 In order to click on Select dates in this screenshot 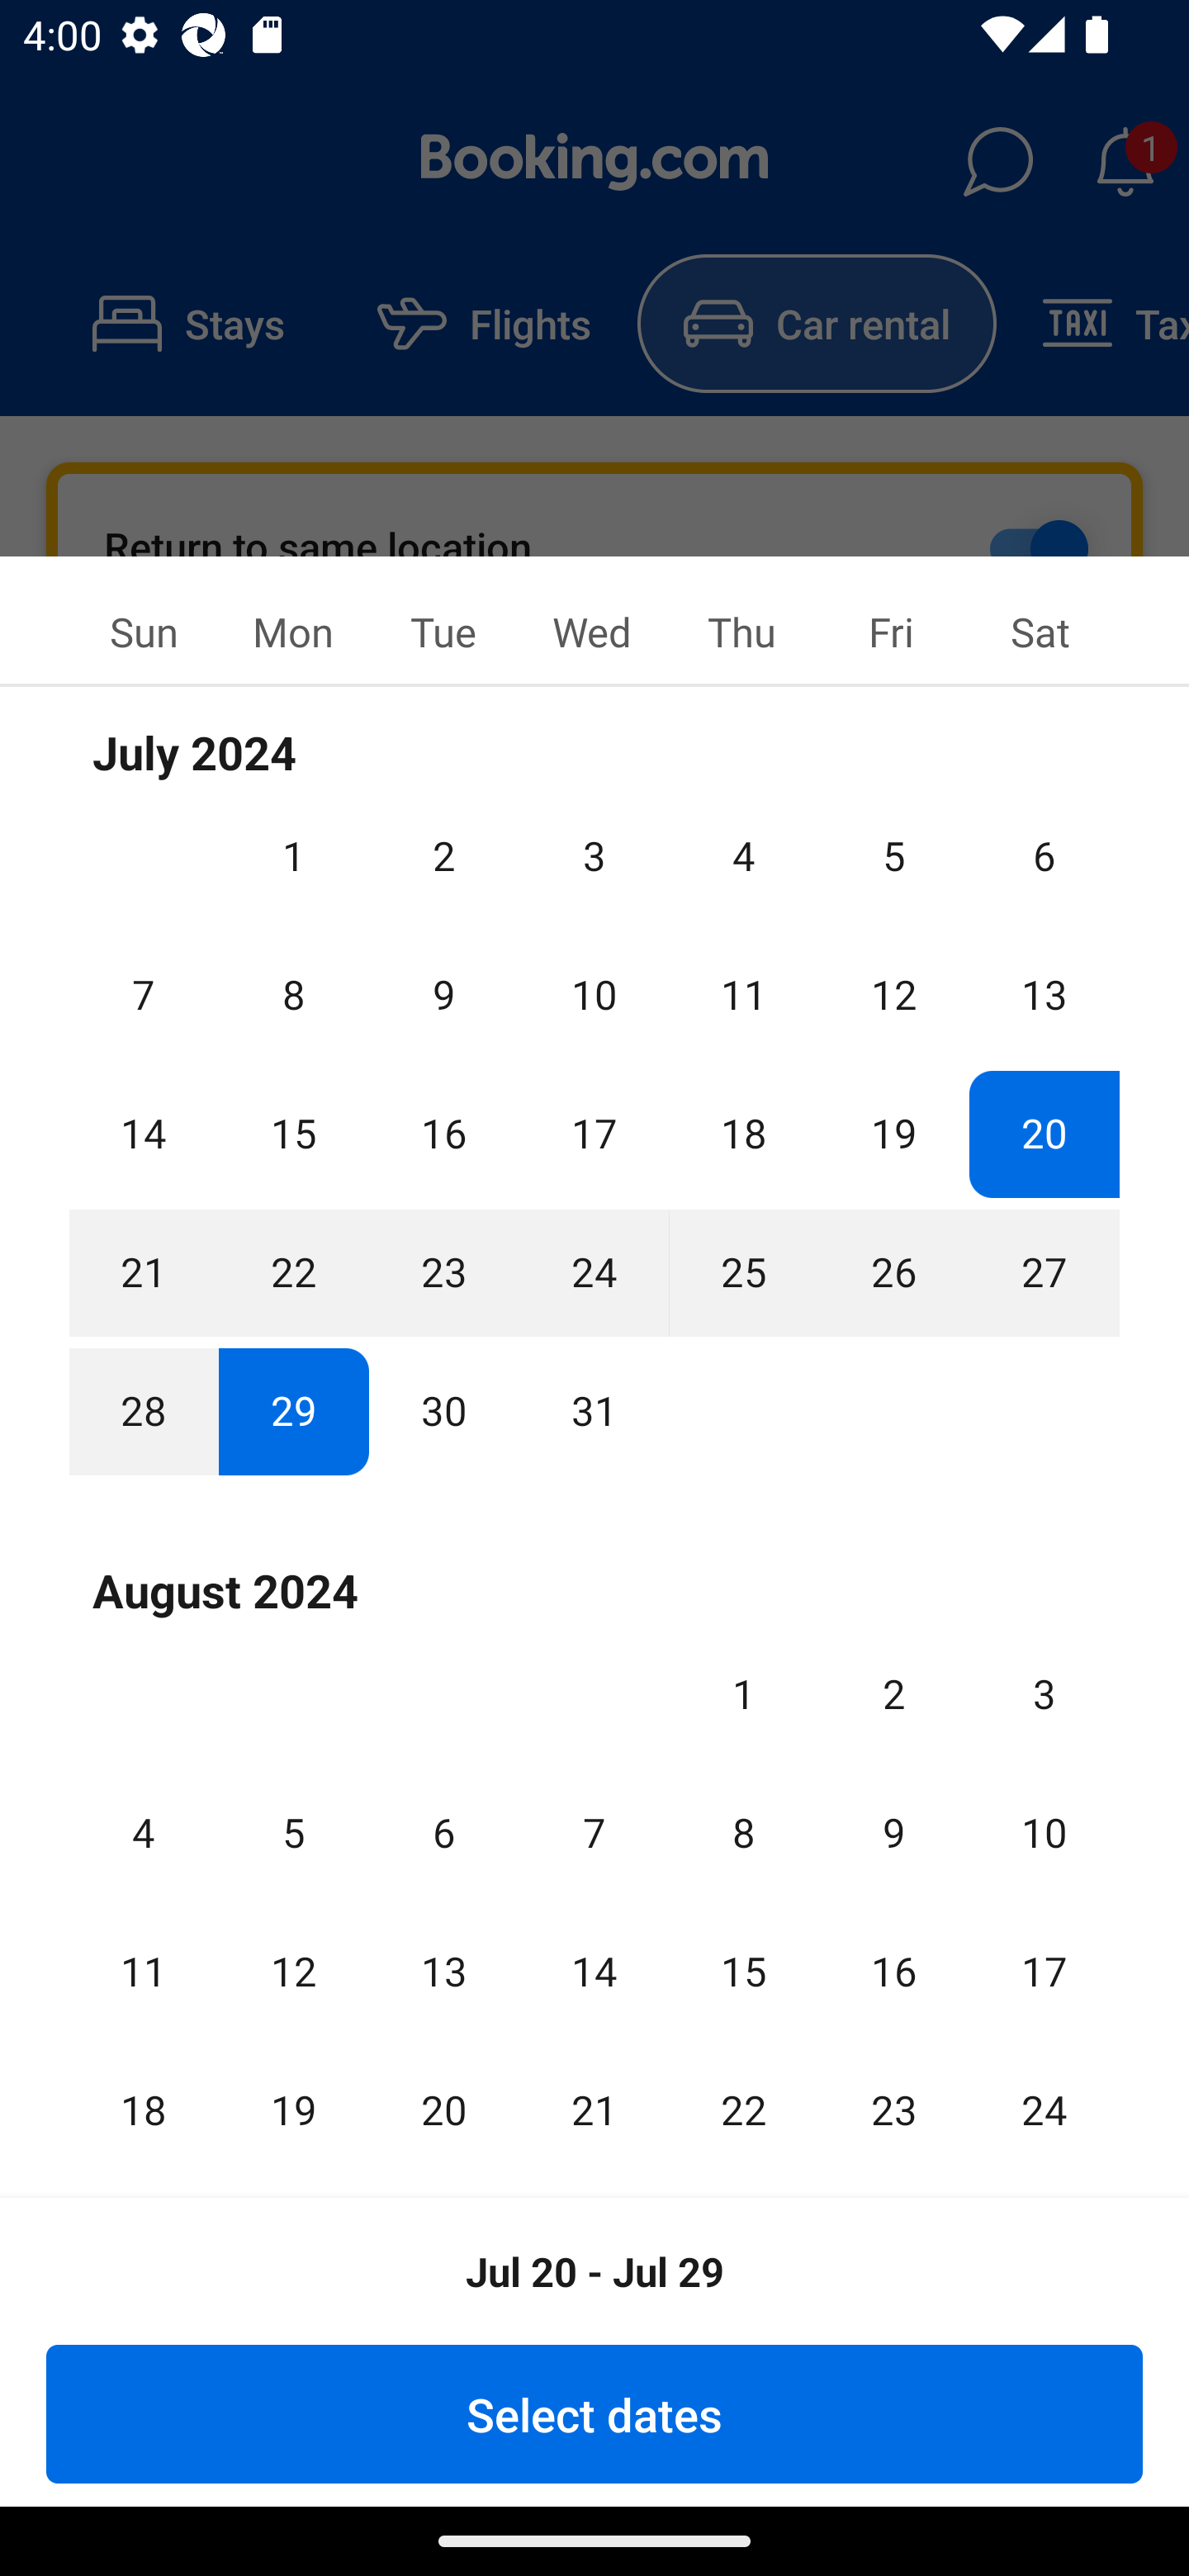, I will do `click(594, 2413)`.